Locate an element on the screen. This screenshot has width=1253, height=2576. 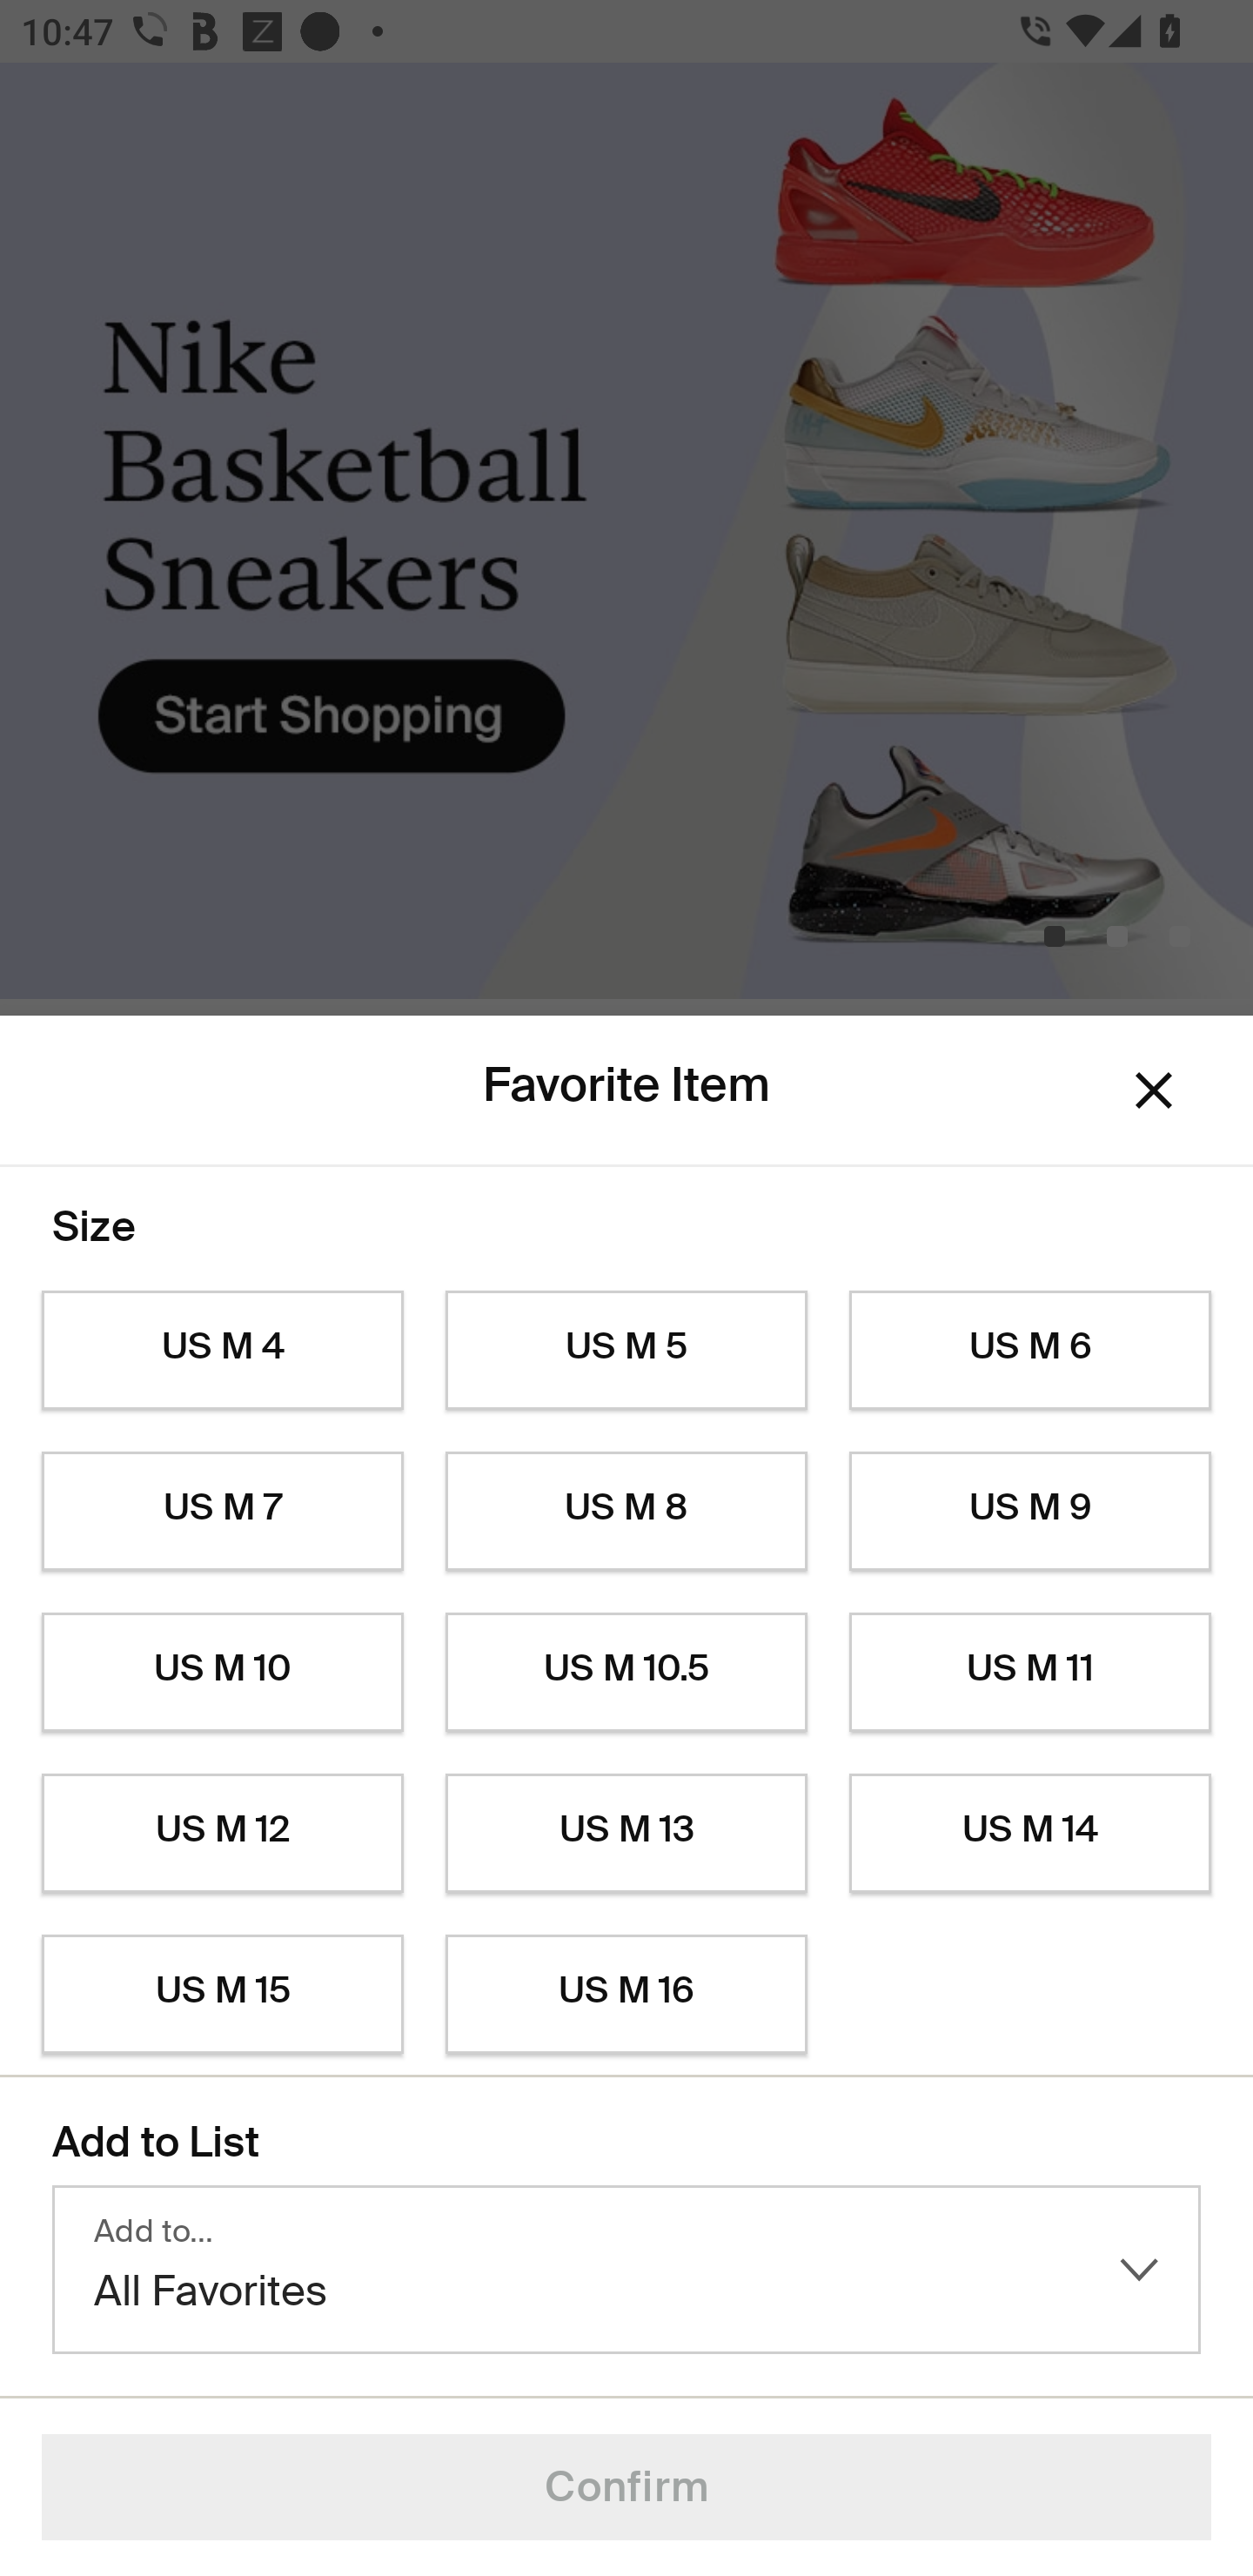
Add to… All Favorites is located at coordinates (626, 2270).